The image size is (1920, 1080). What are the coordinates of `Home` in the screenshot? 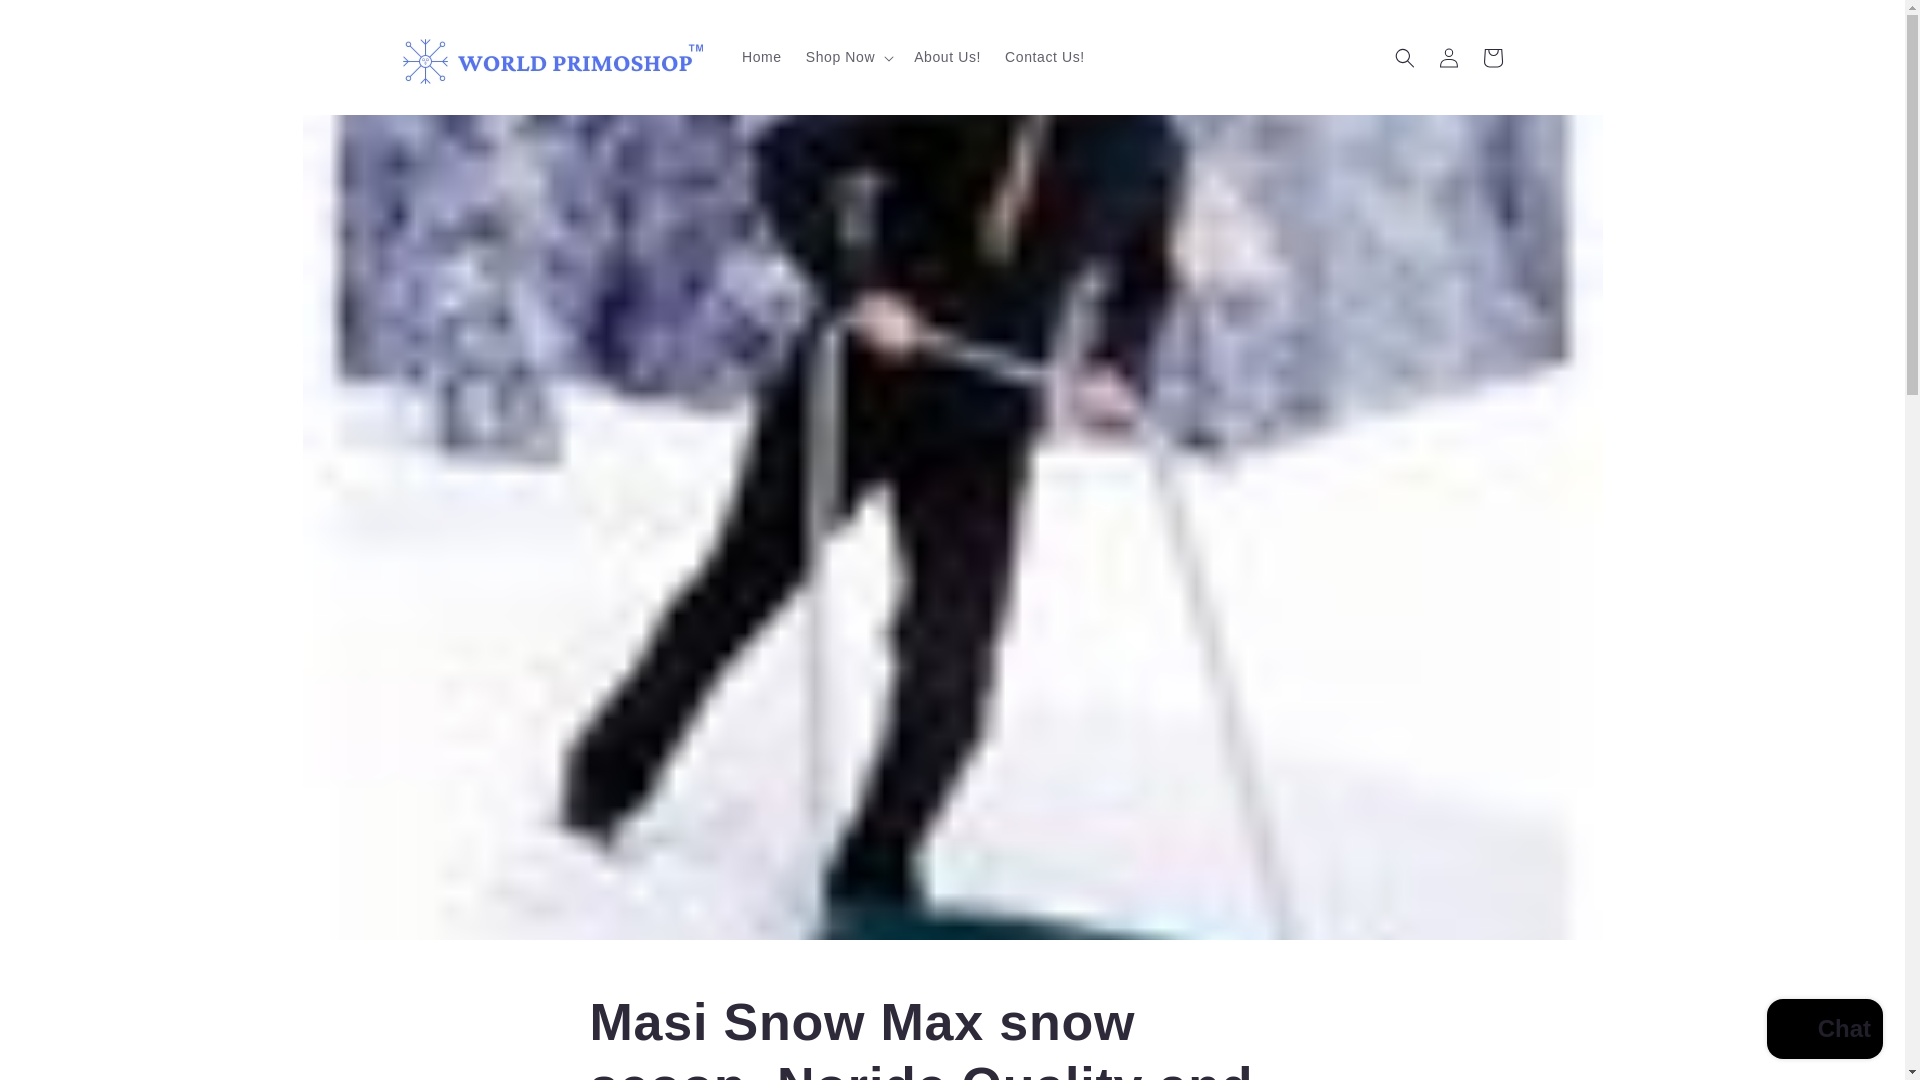 It's located at (762, 56).